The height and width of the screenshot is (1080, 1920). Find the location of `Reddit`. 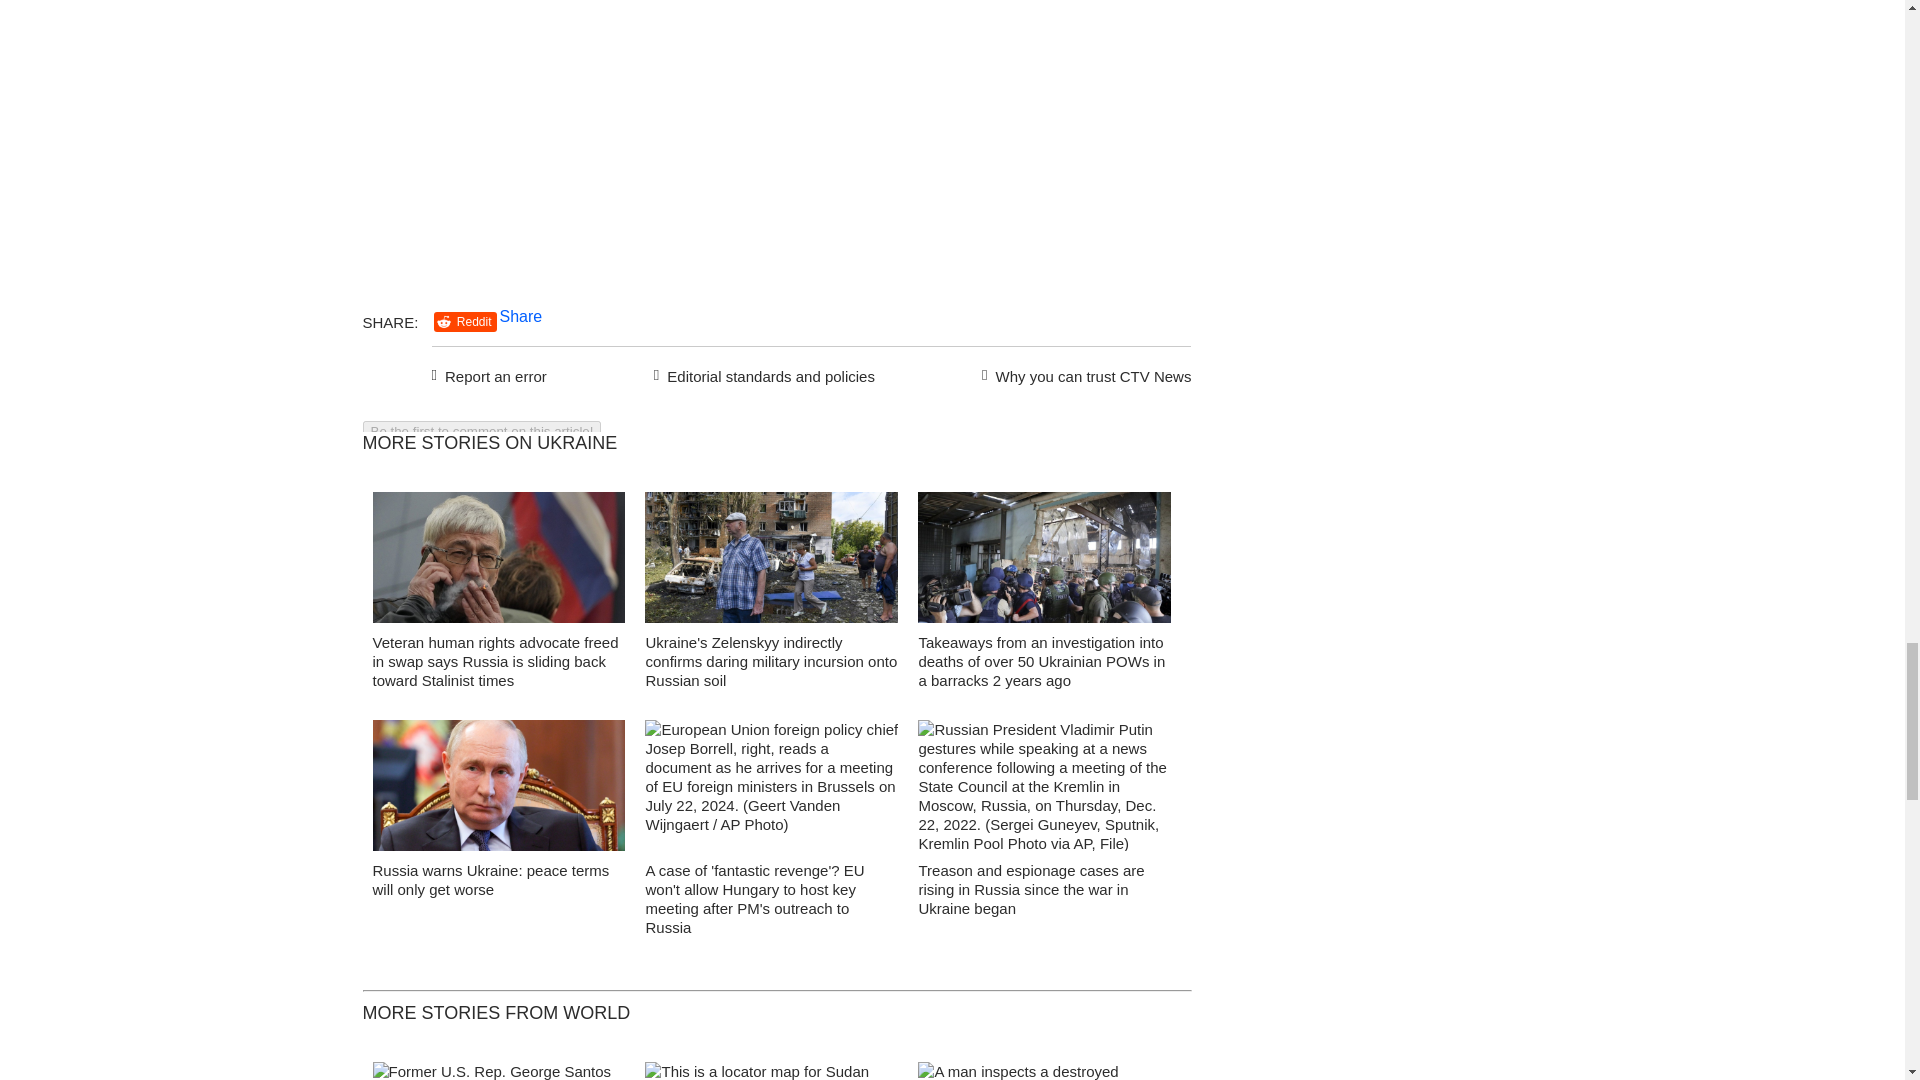

Reddit is located at coordinates (465, 322).